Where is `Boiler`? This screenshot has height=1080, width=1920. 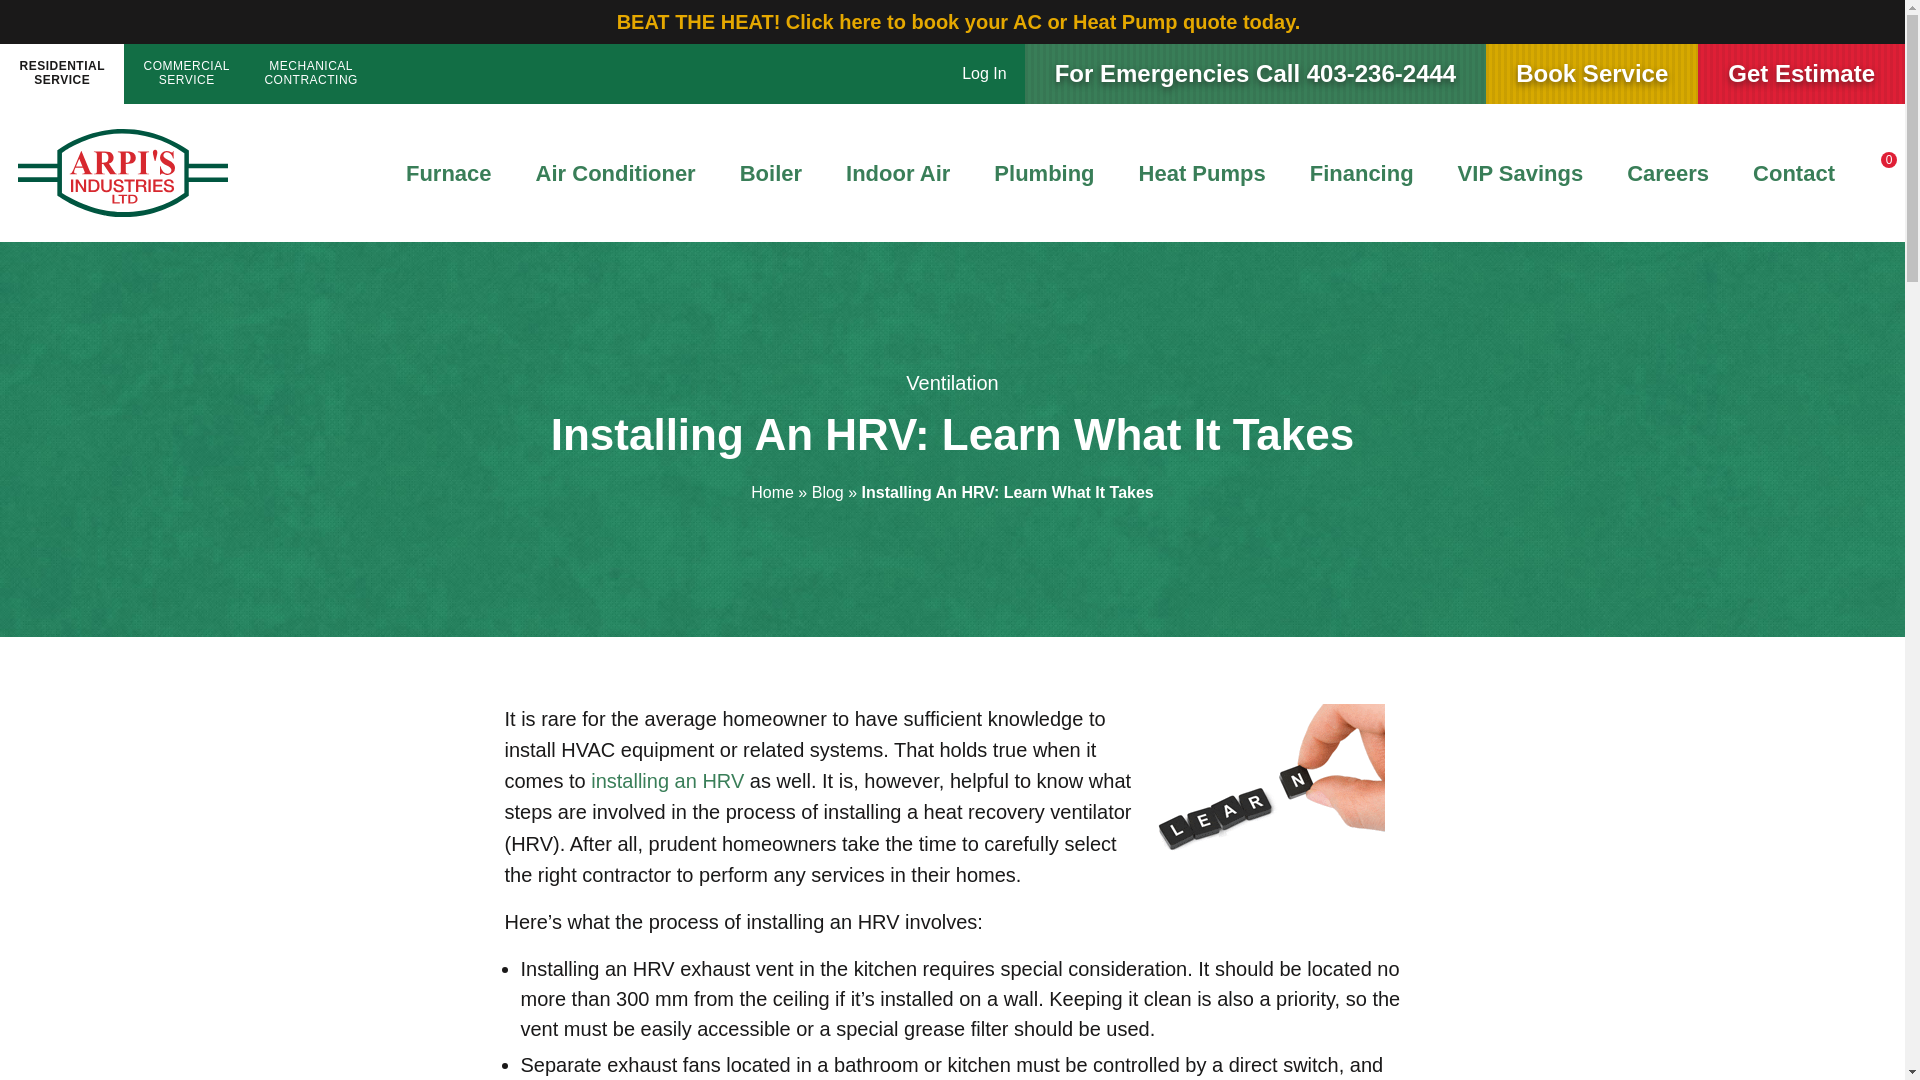
Boiler is located at coordinates (984, 74).